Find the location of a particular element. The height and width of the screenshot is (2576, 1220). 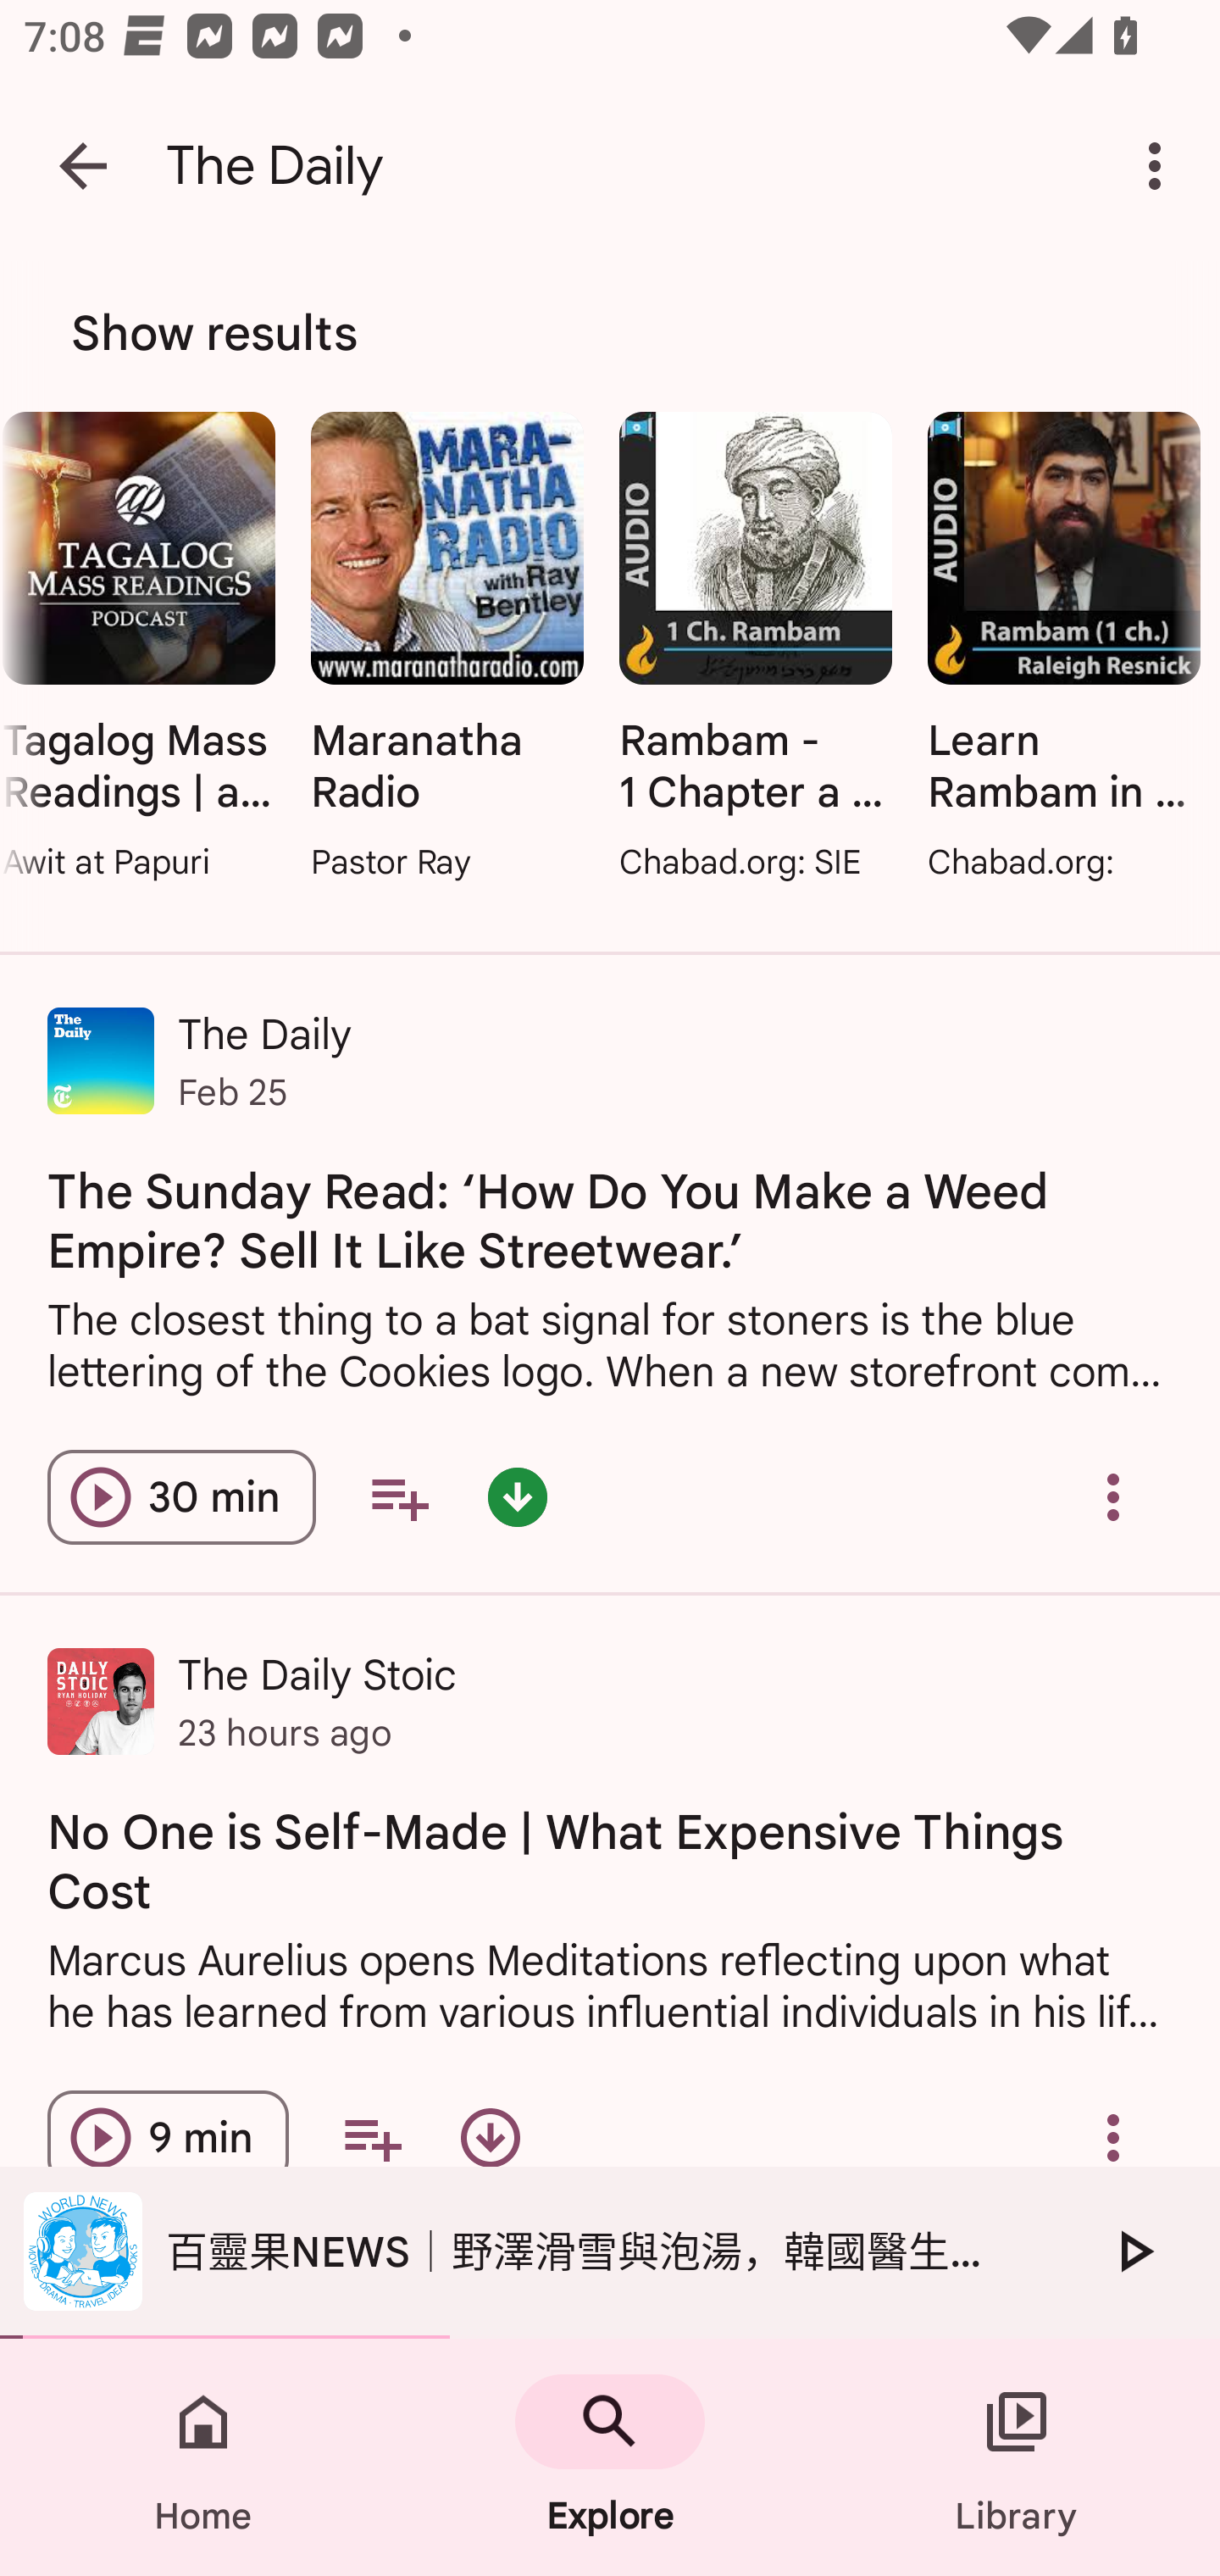

Add to your queue is located at coordinates (371, 2138).